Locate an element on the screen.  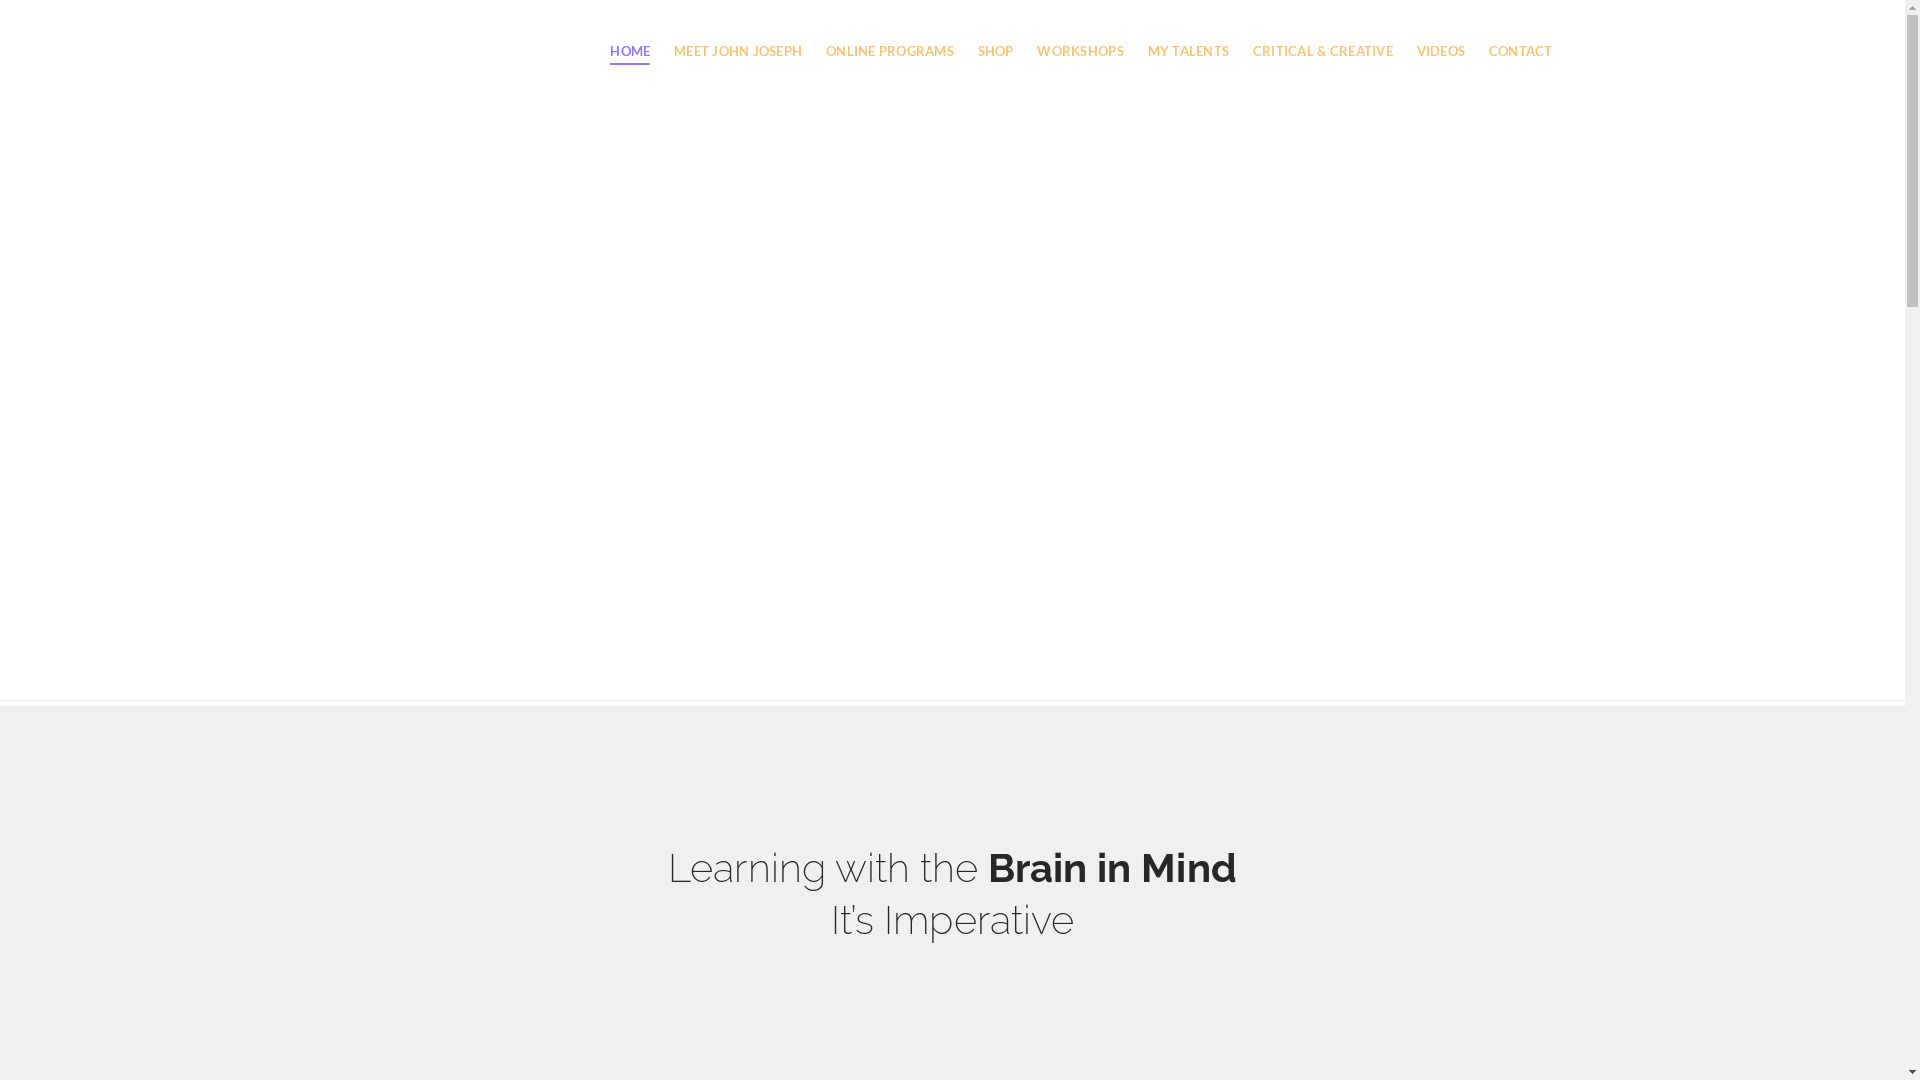
WORKSHOPS is located at coordinates (1080, 22).